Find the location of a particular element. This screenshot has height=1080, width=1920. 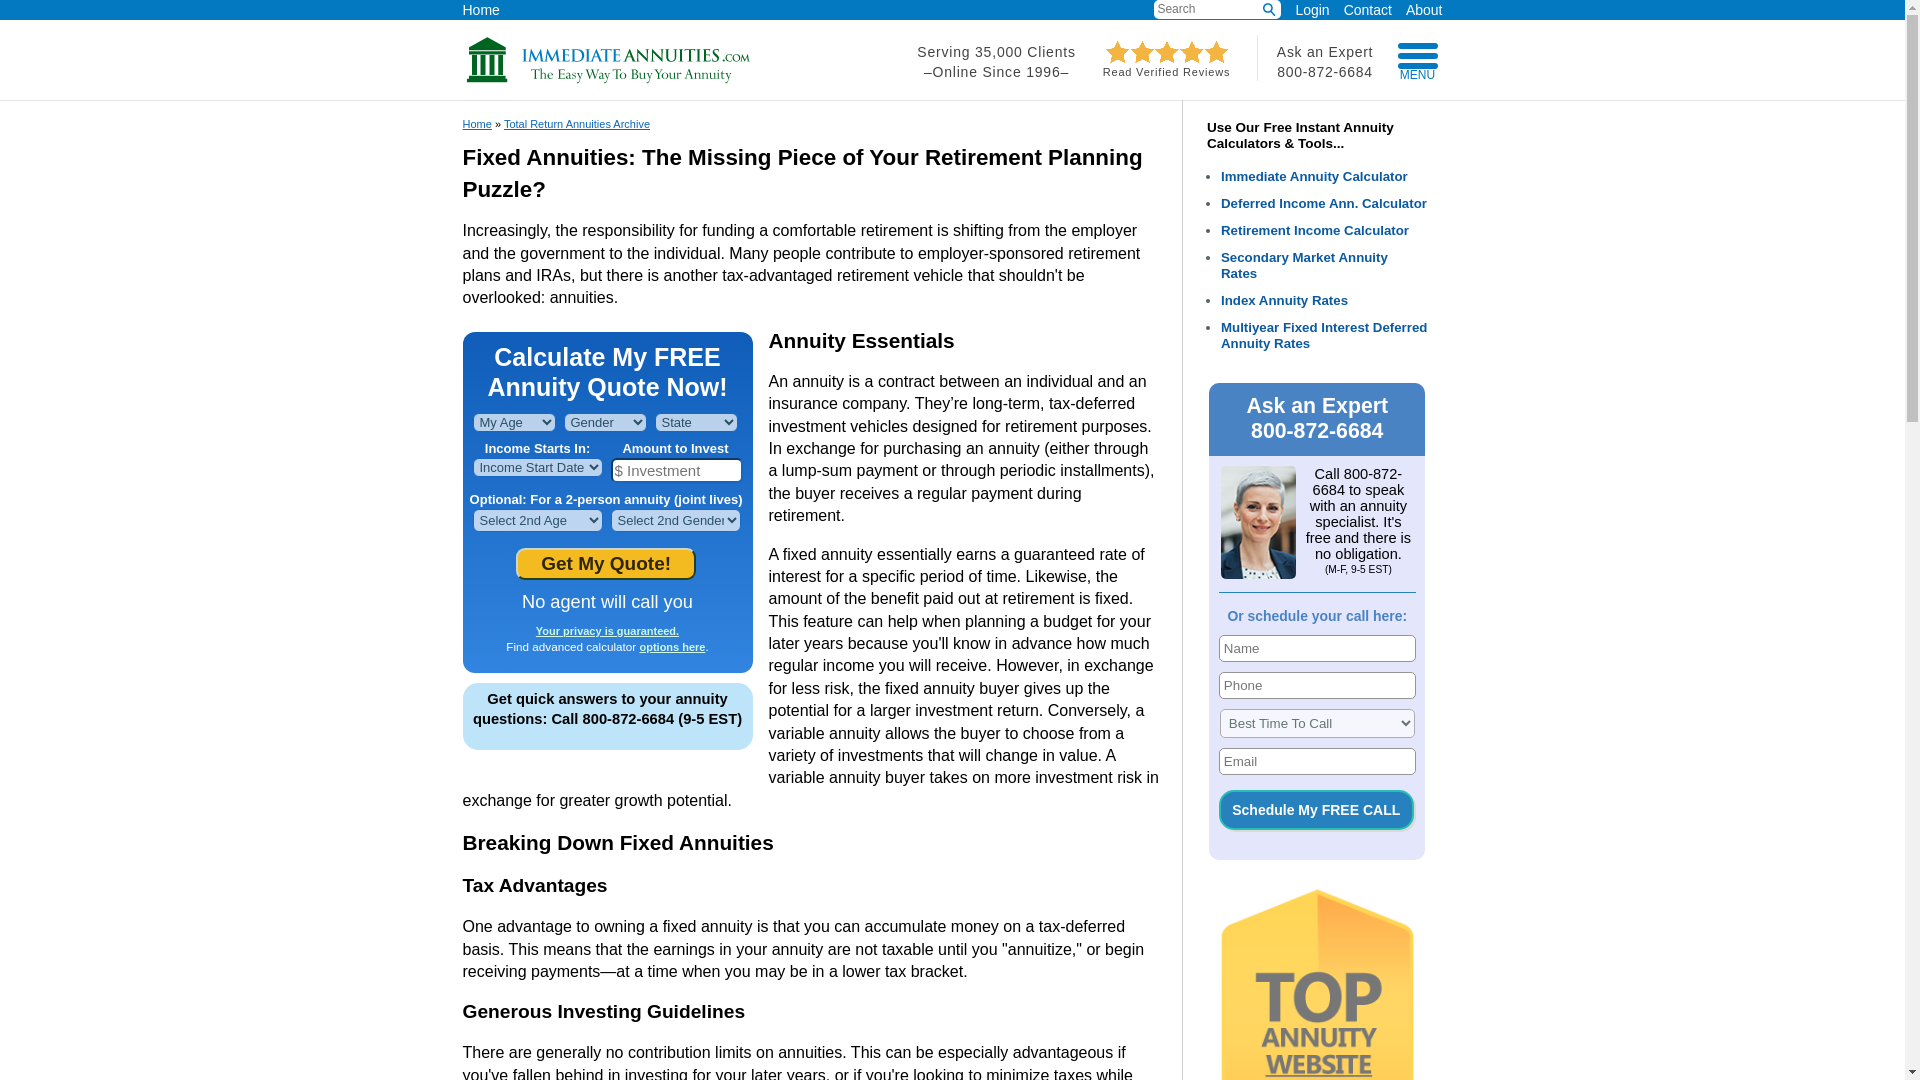

Contact is located at coordinates (1361, 8).